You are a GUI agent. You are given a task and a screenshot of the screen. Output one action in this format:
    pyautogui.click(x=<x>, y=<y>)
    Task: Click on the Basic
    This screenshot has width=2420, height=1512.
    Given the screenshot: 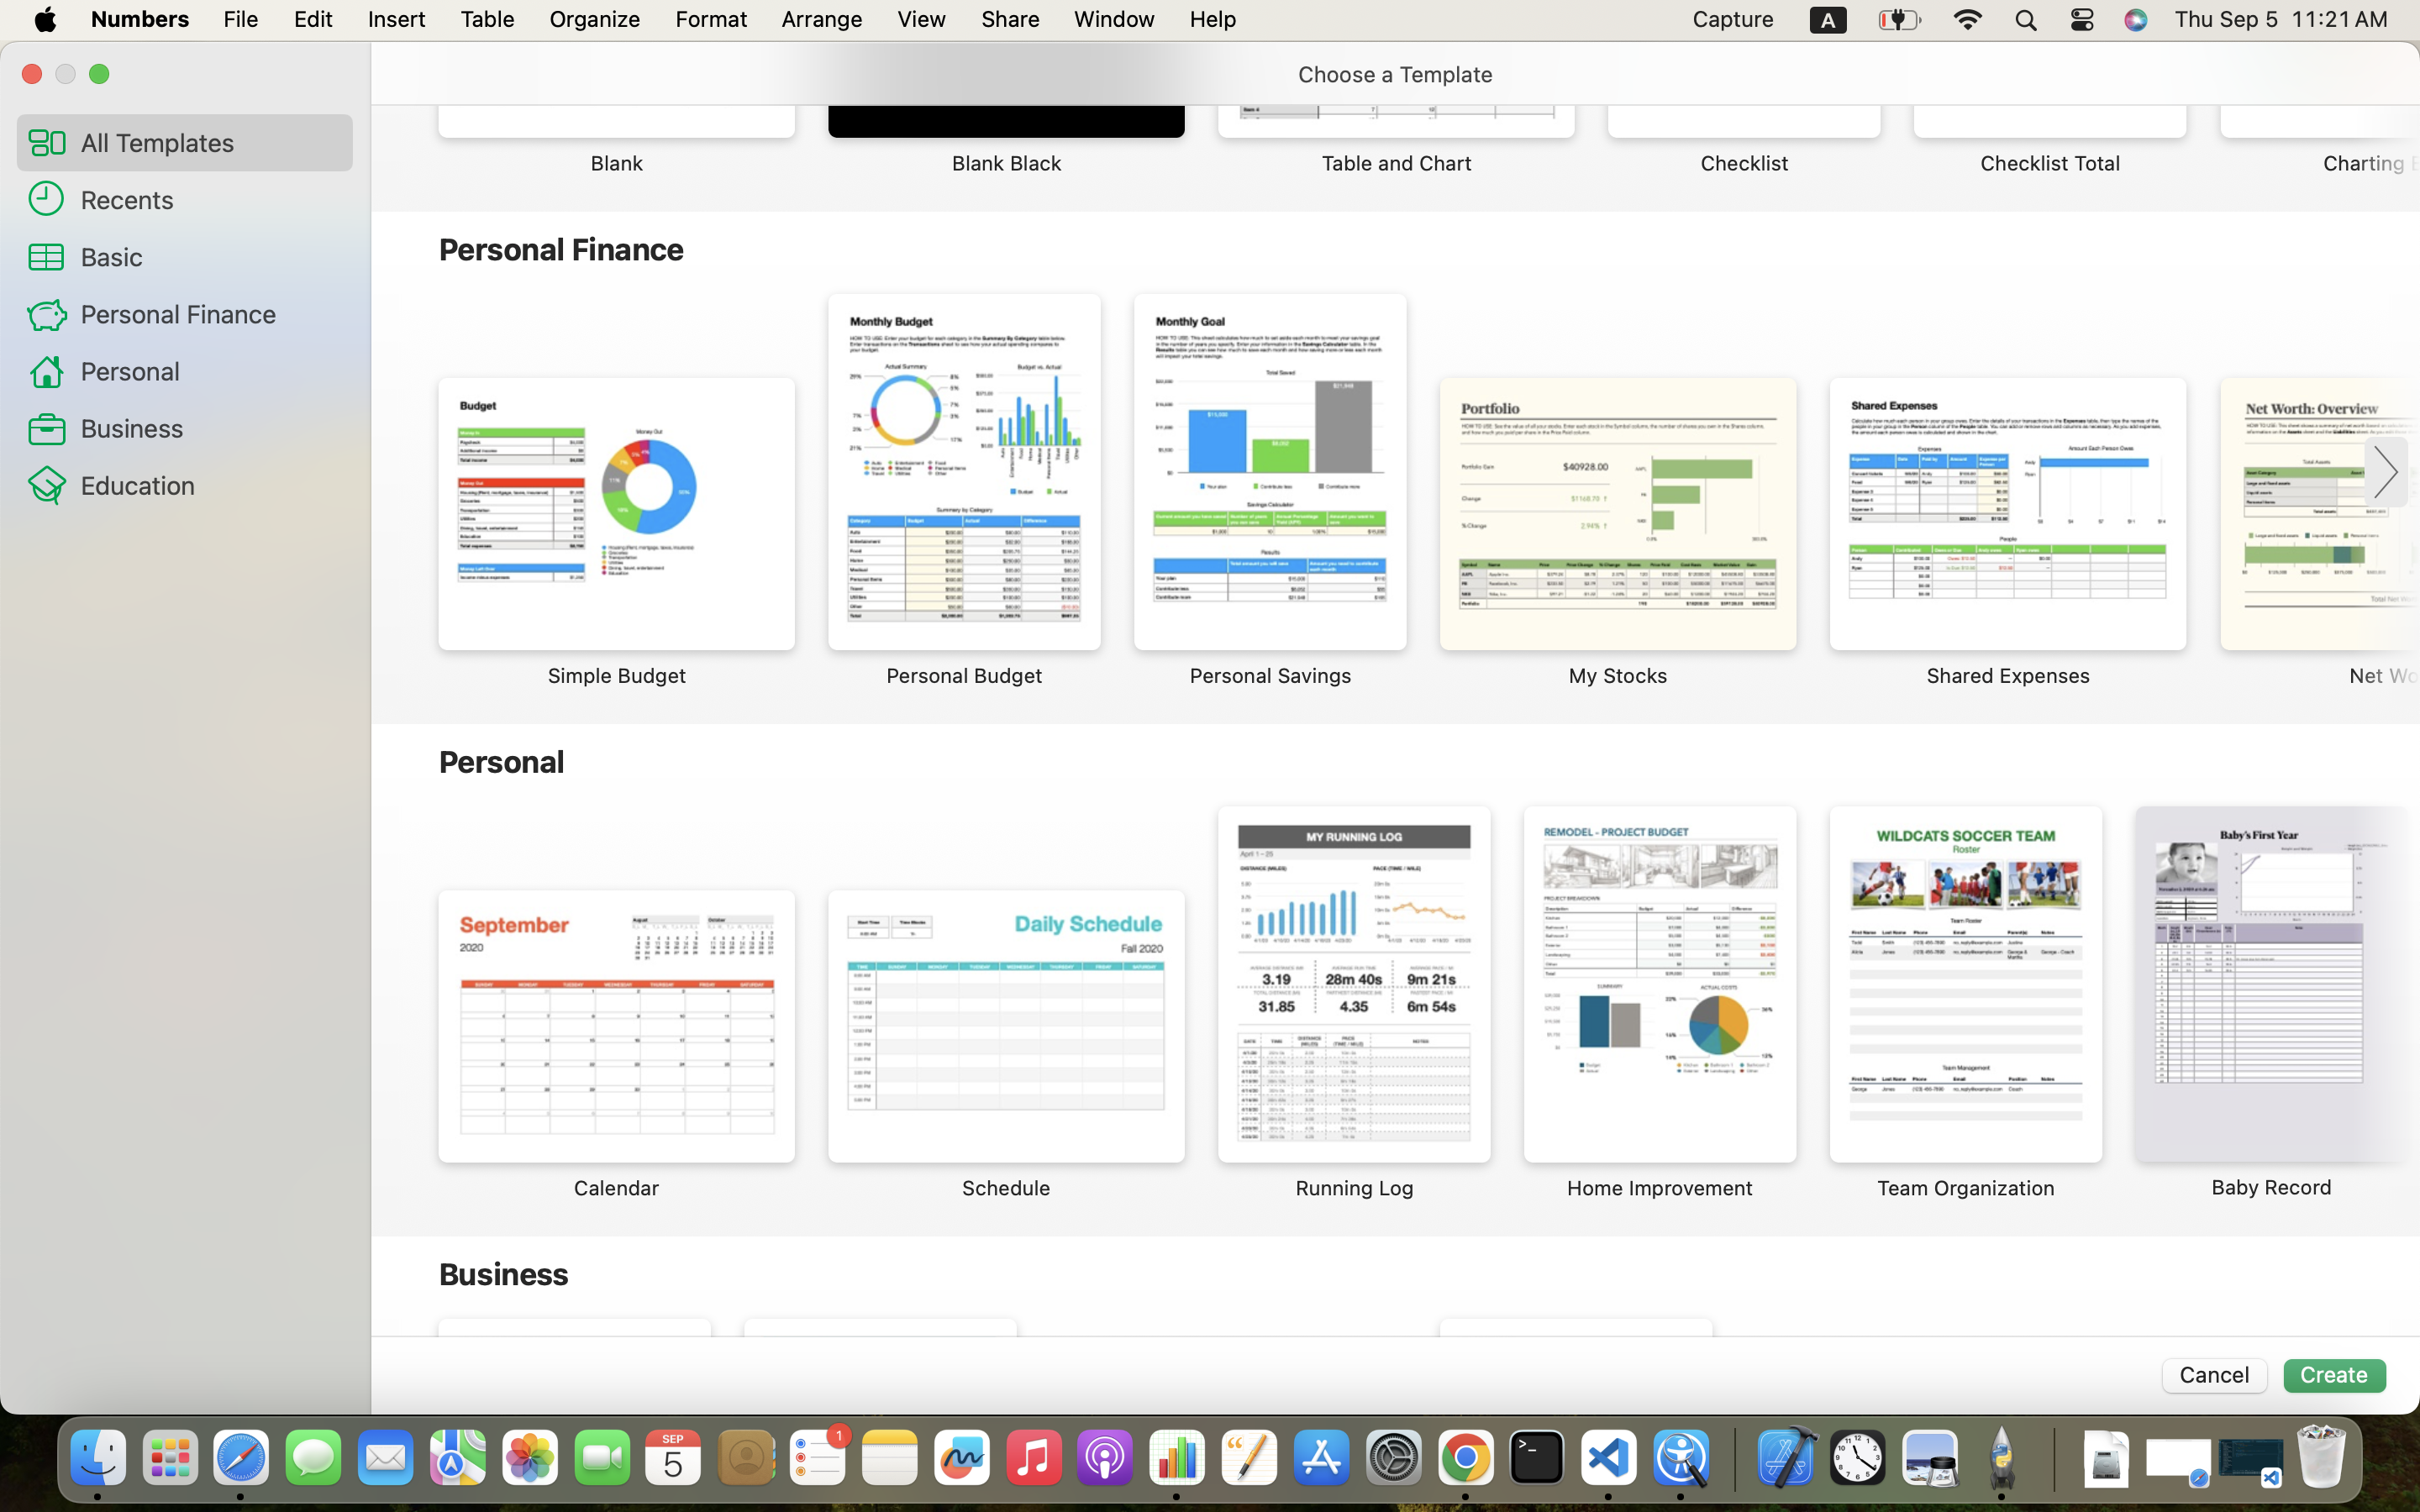 What is the action you would take?
    pyautogui.click(x=210, y=256)
    